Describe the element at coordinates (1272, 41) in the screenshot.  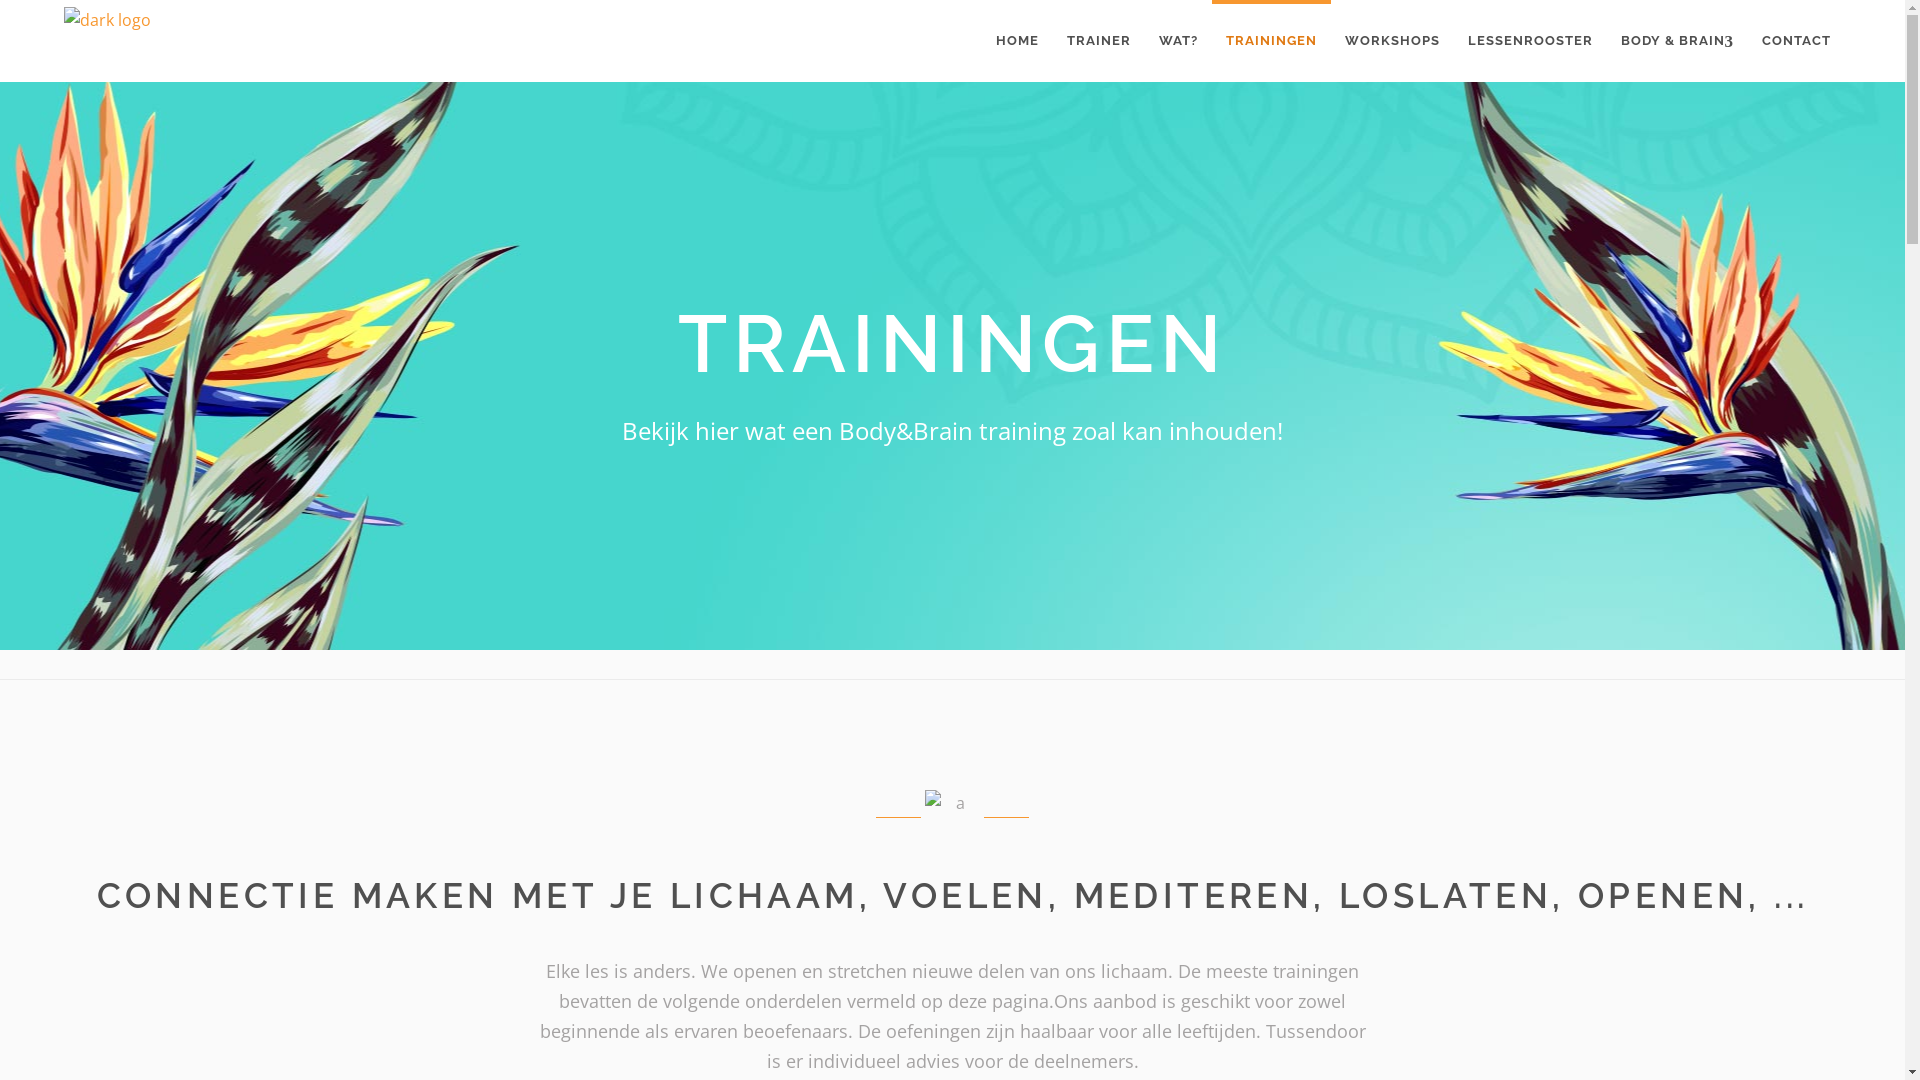
I see `TRAININGEN` at that location.